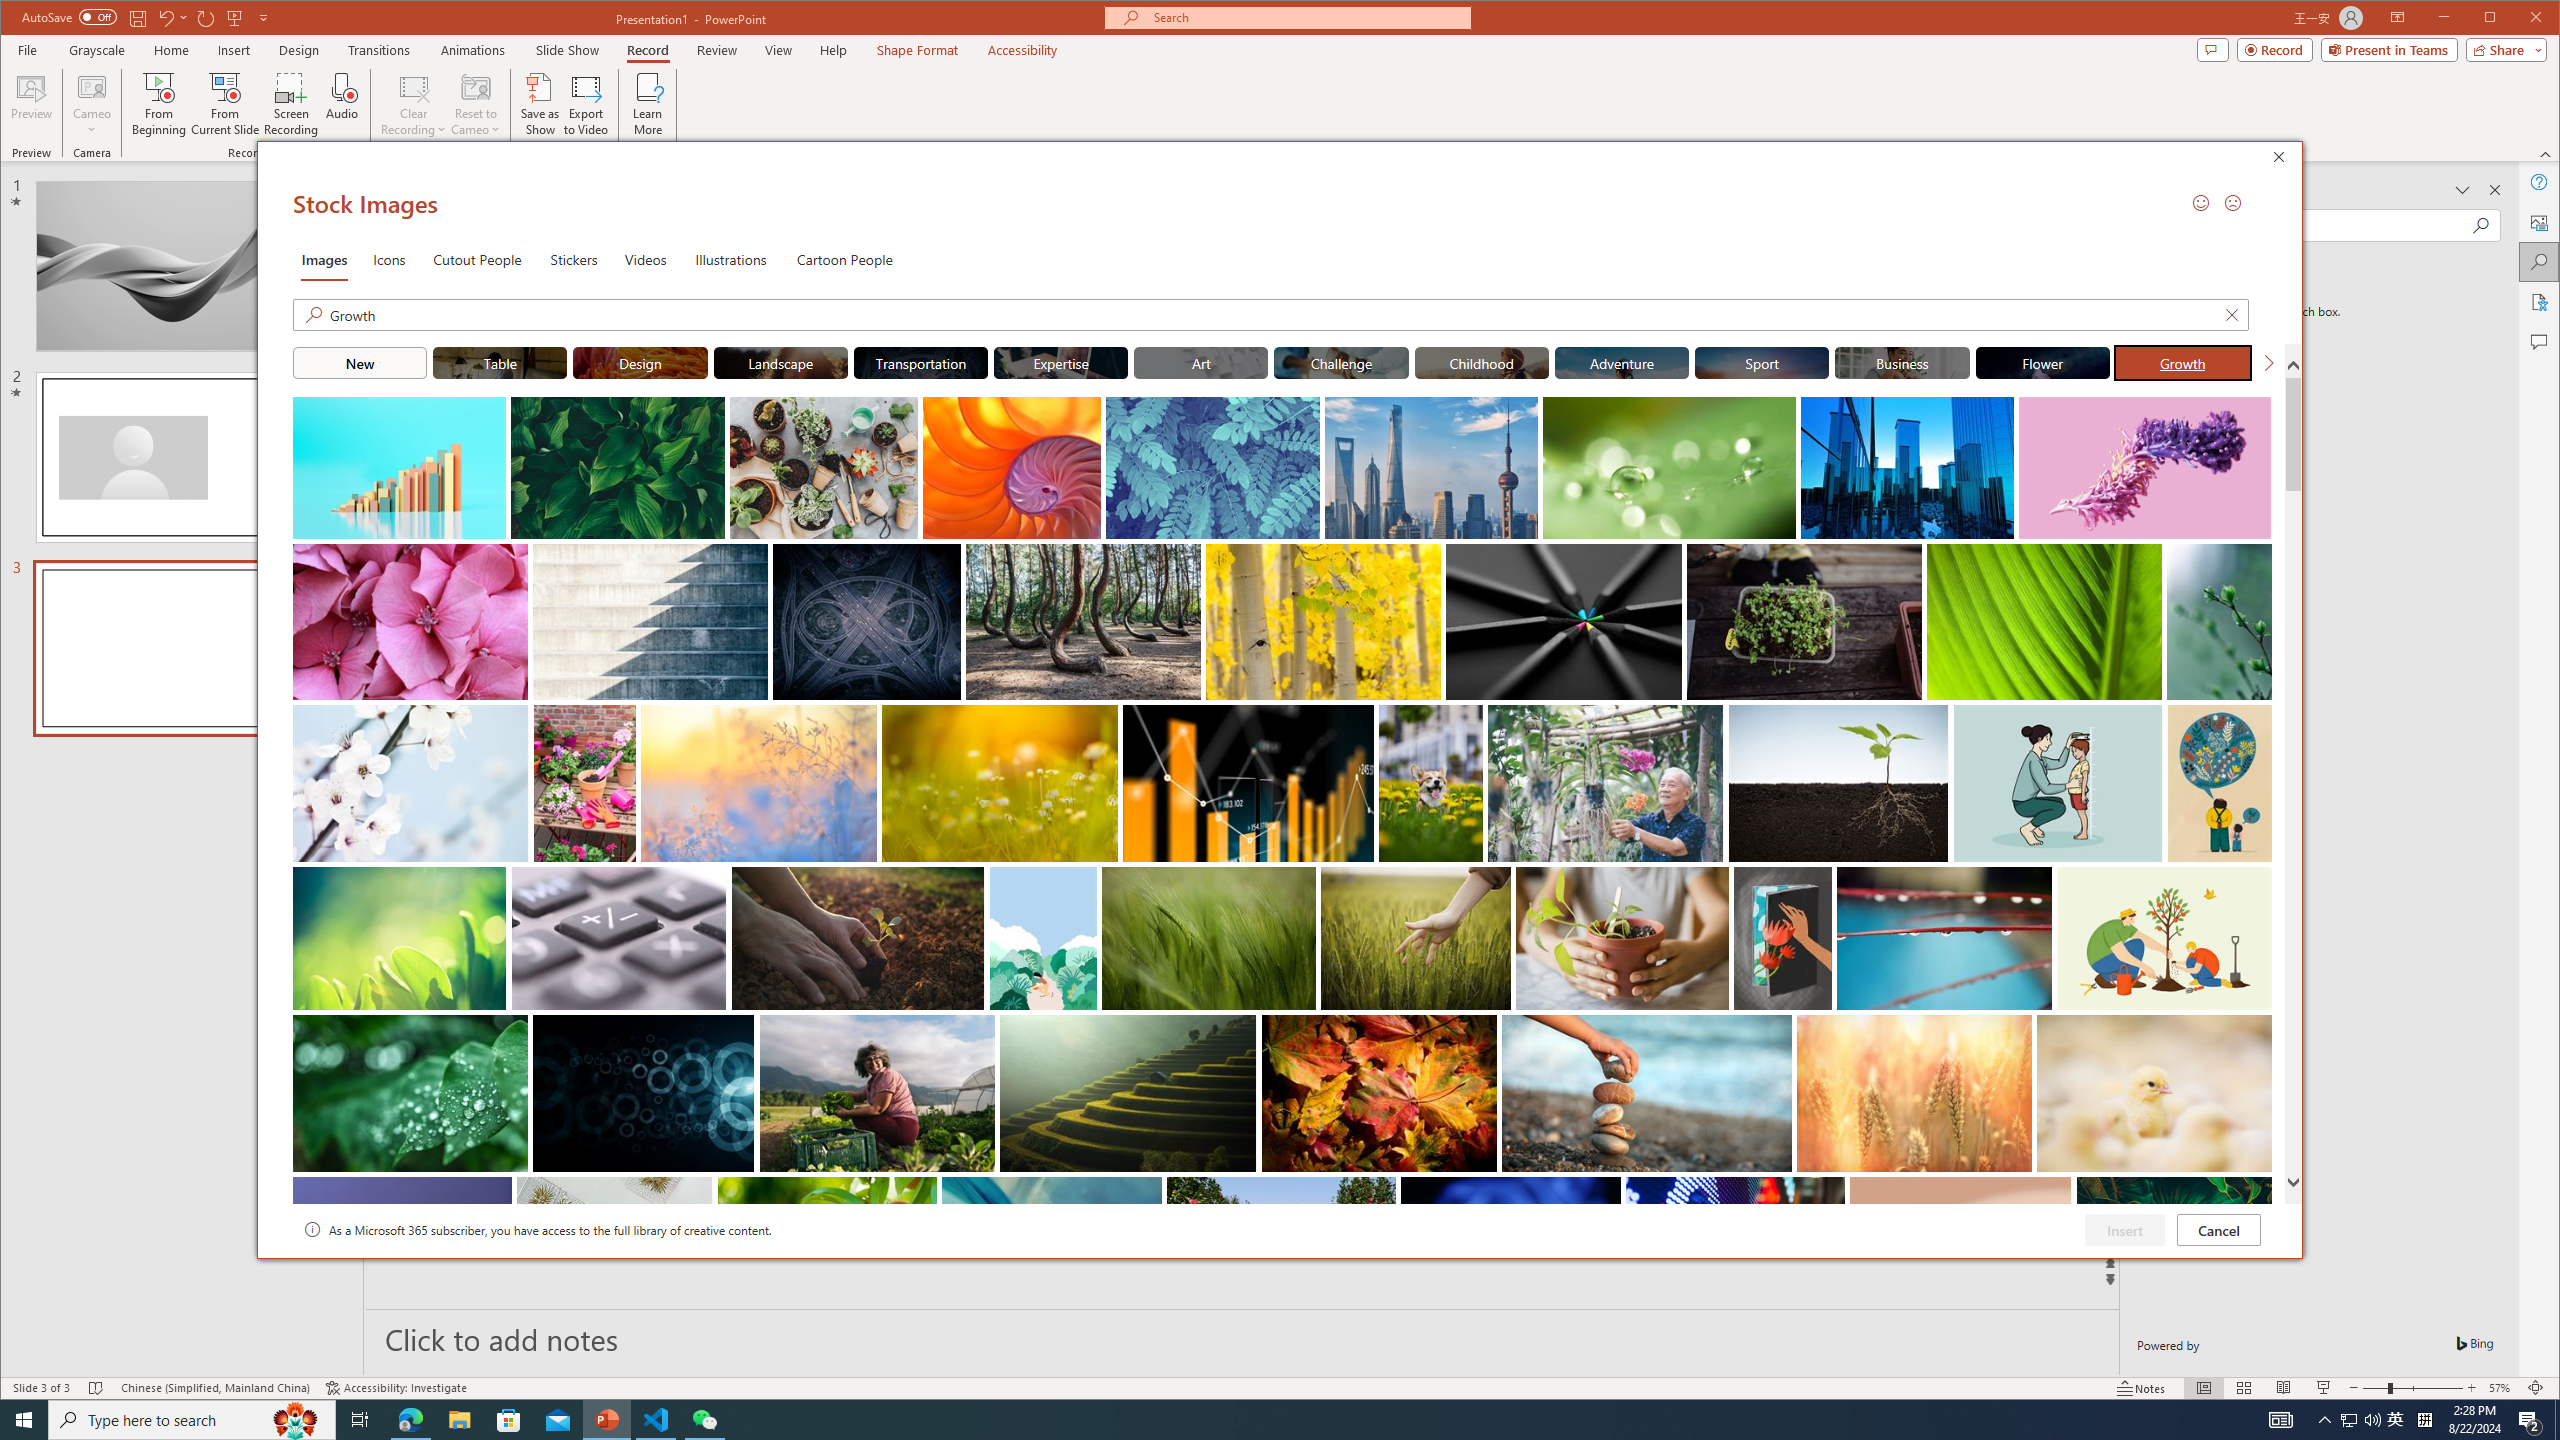  What do you see at coordinates (2258, 1191) in the screenshot?
I see `Thumbnail` at bounding box center [2258, 1191].